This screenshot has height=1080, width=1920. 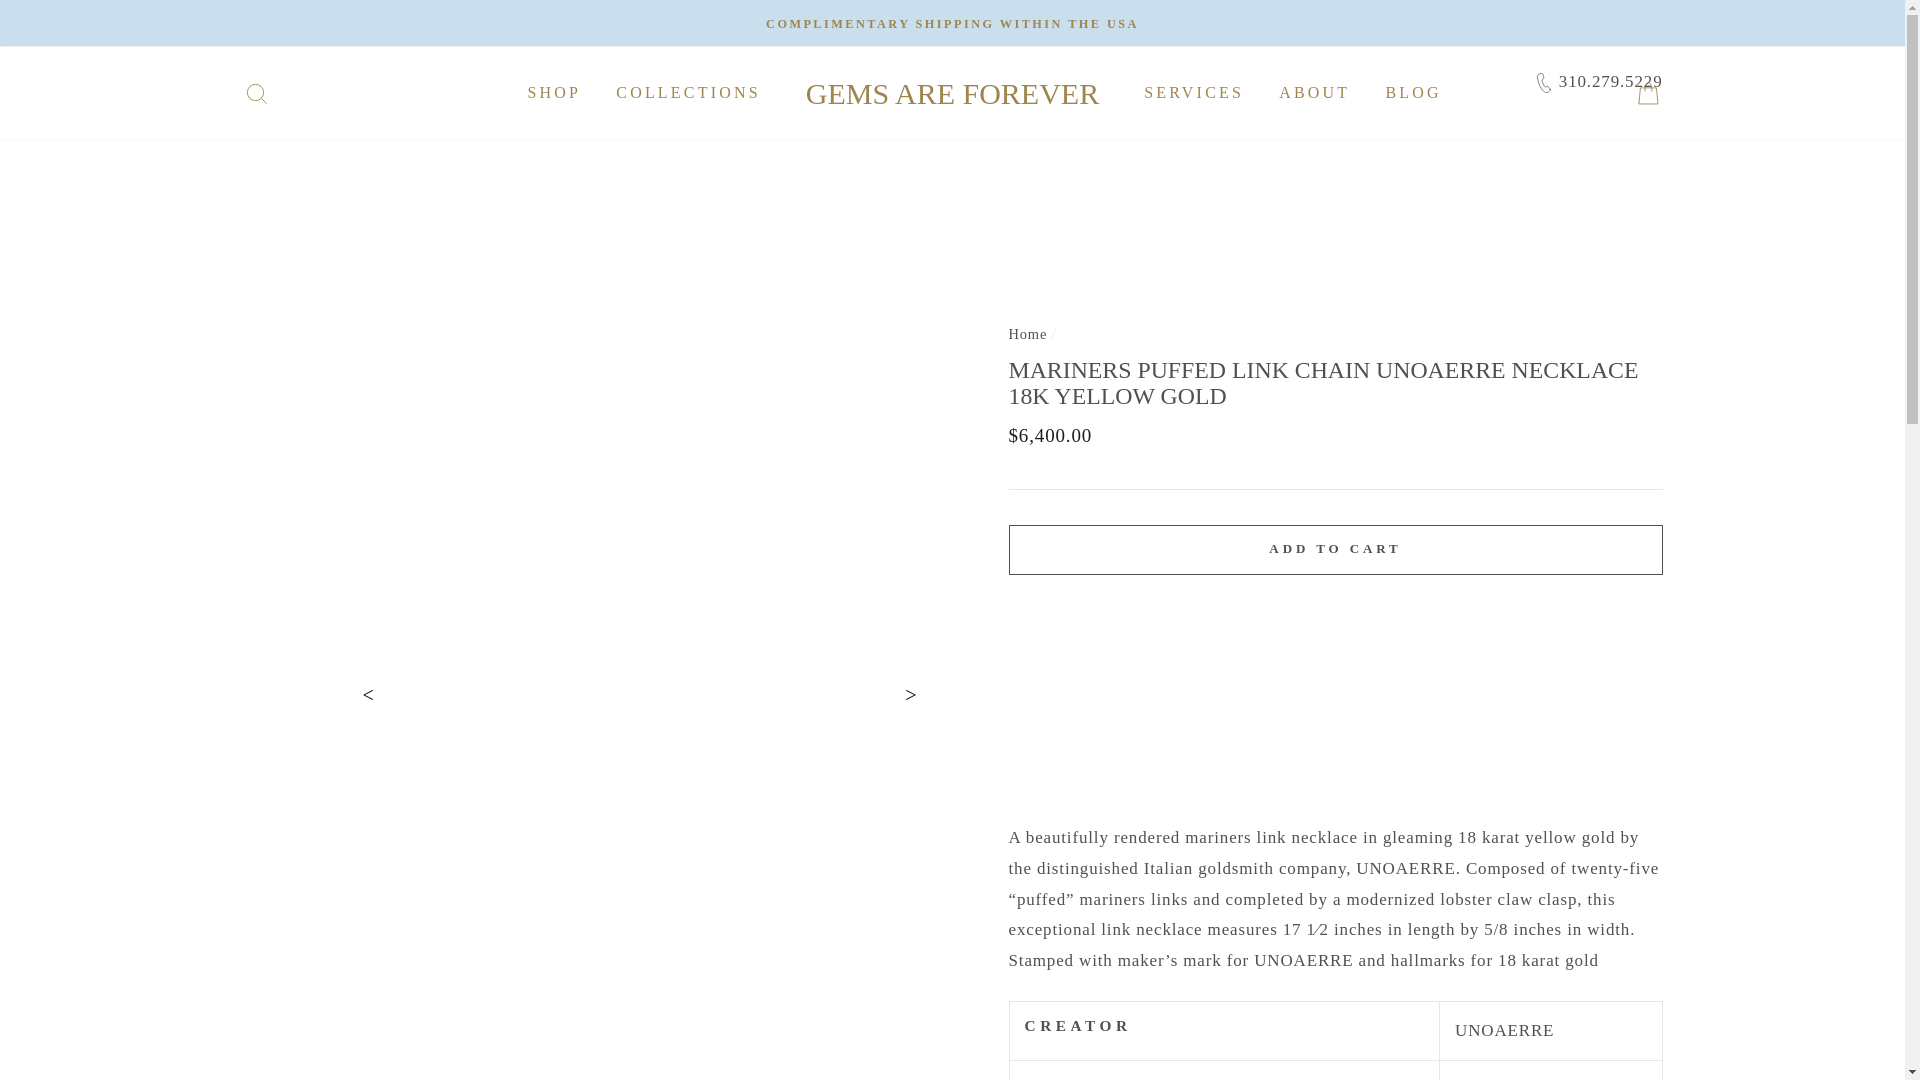 I want to click on Back to the frontpage, so click(x=1027, y=334).